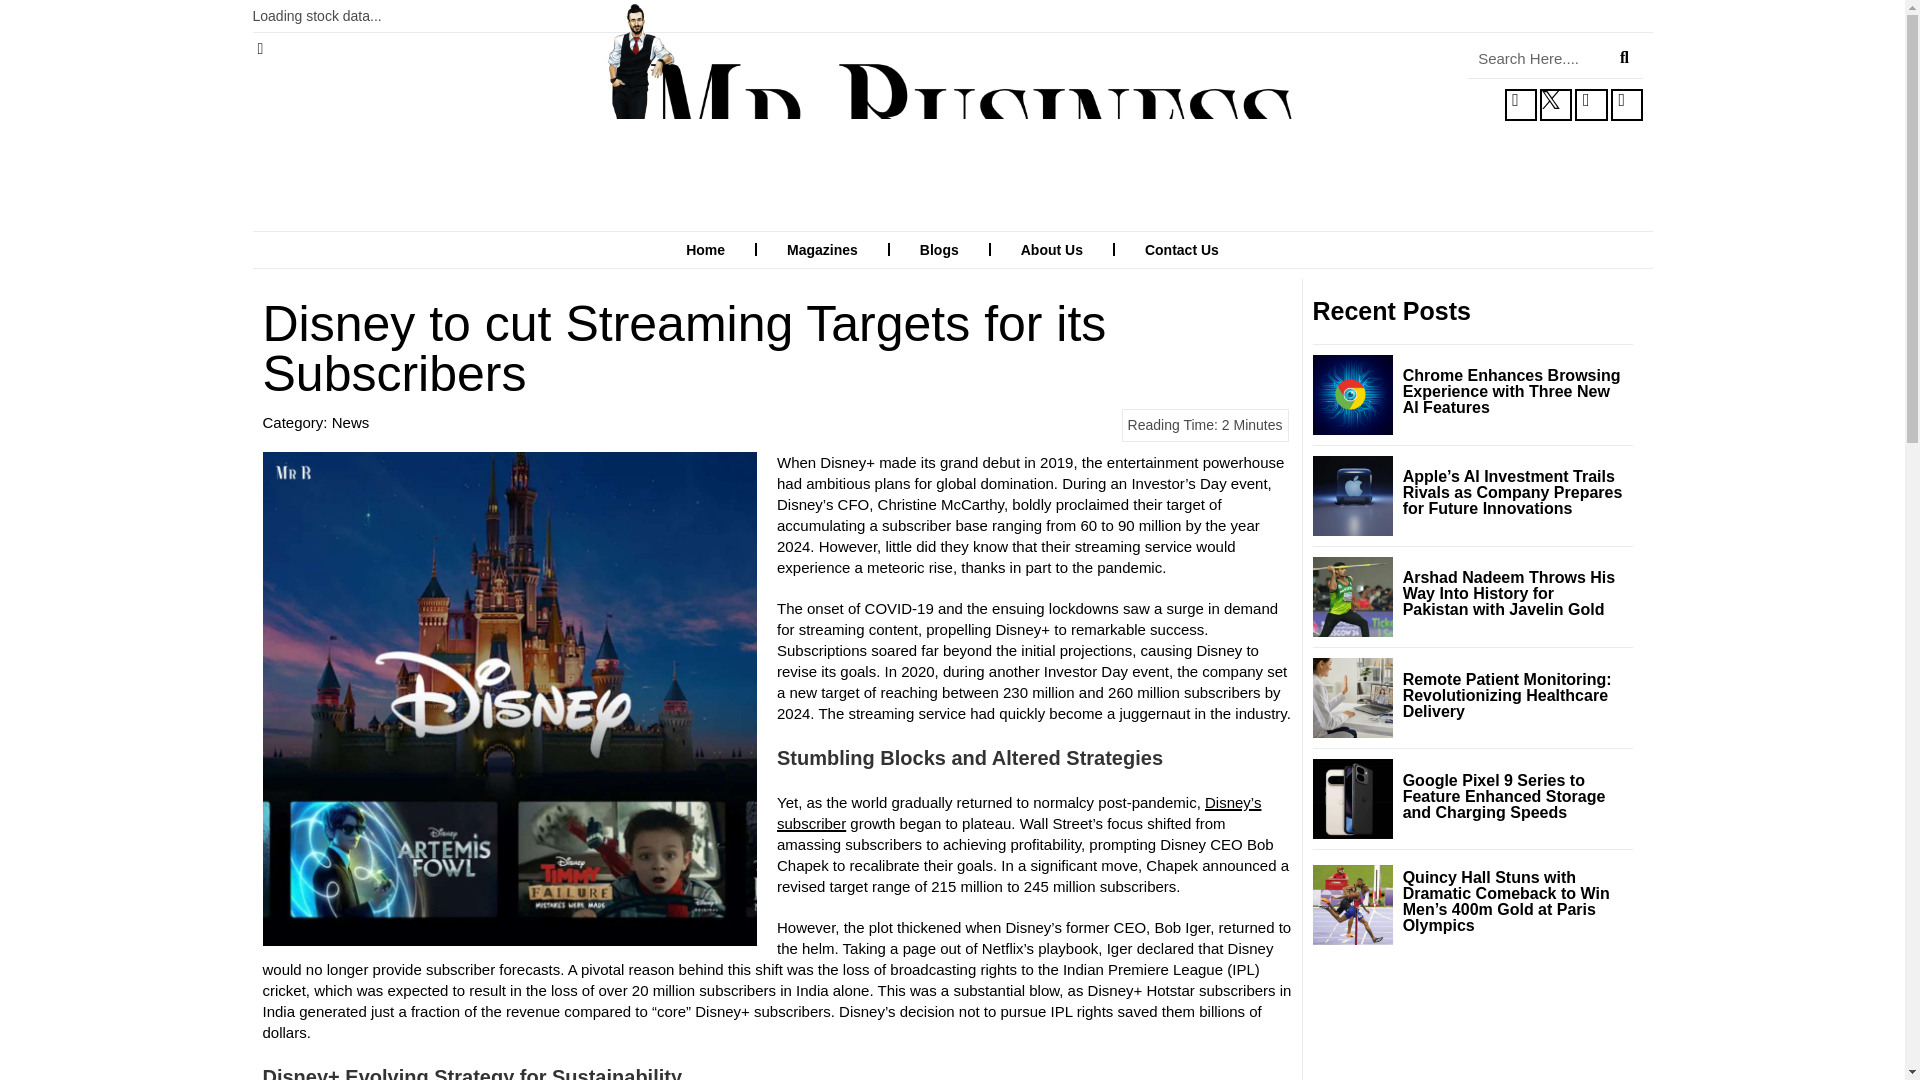  Describe the element at coordinates (1182, 250) in the screenshot. I see `Contact Us` at that location.